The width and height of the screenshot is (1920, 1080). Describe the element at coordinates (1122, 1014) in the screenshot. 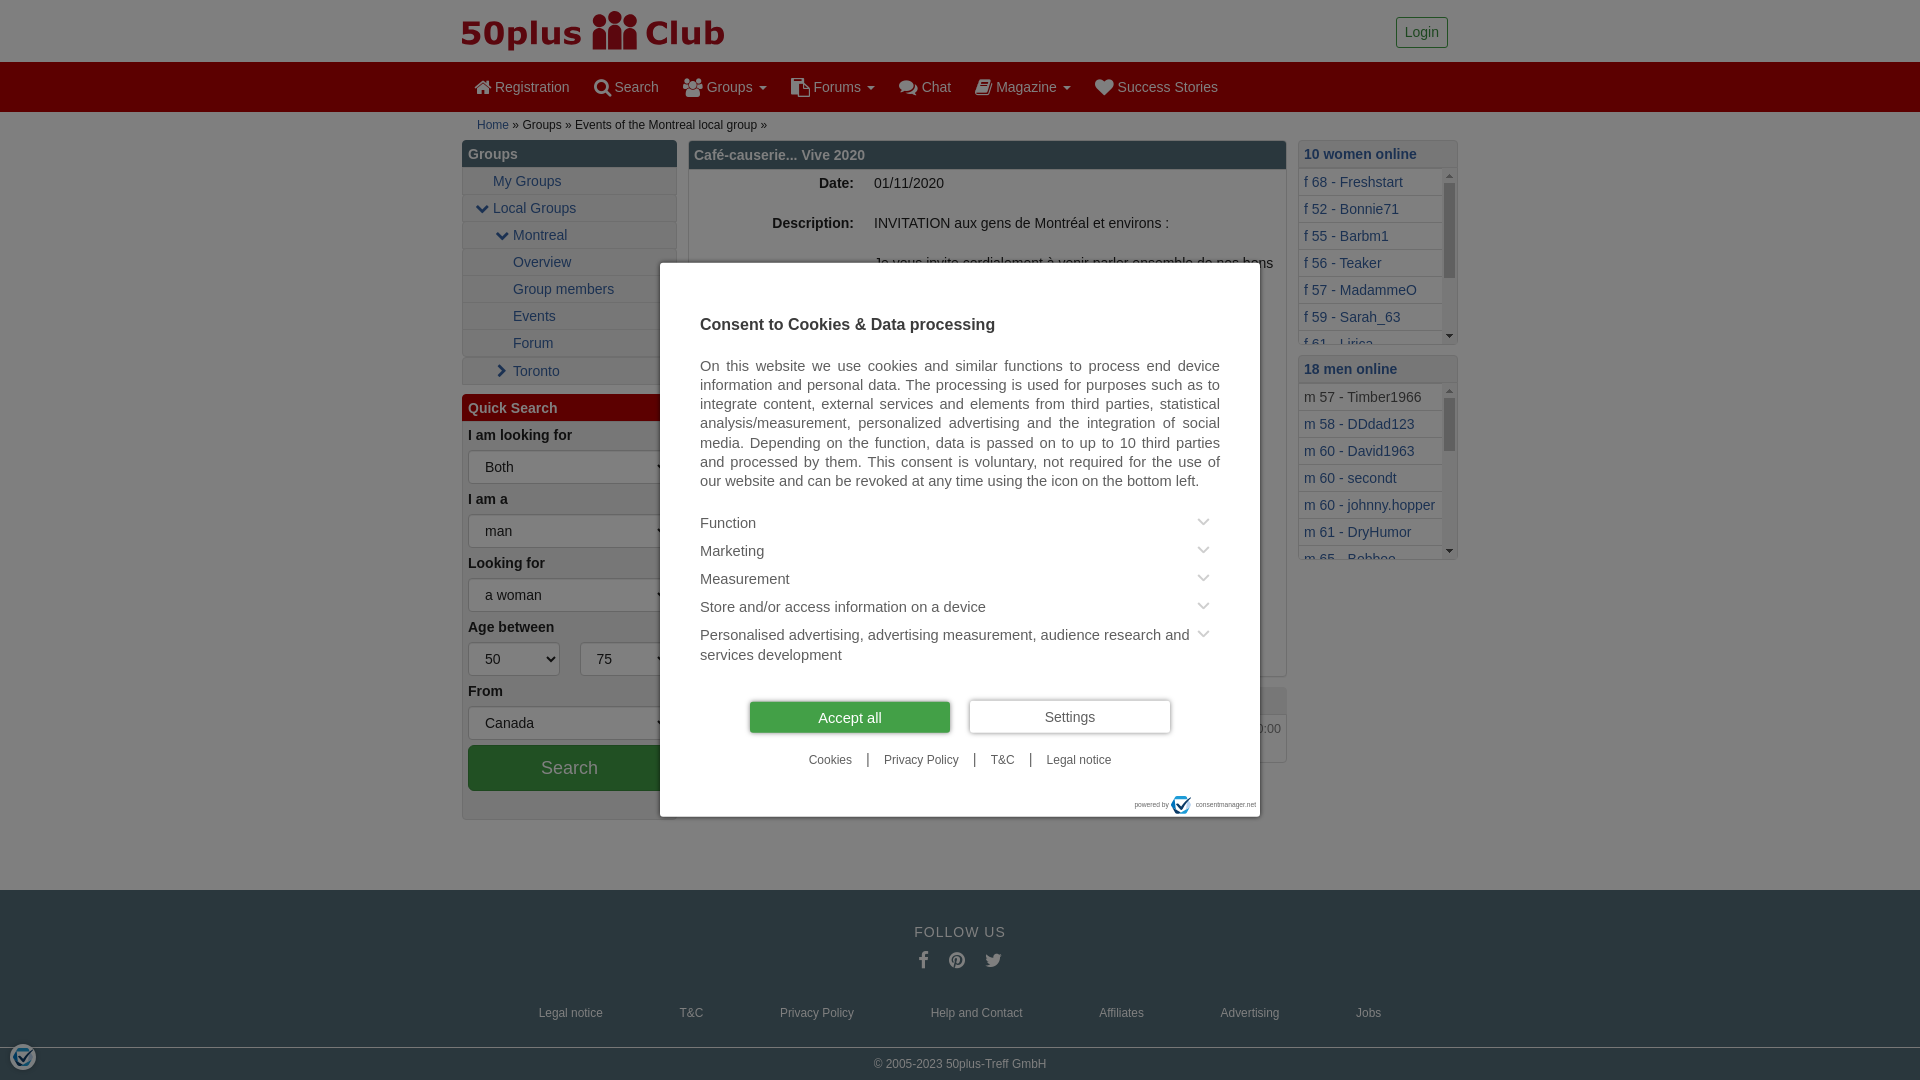

I see `Affiliates` at that location.